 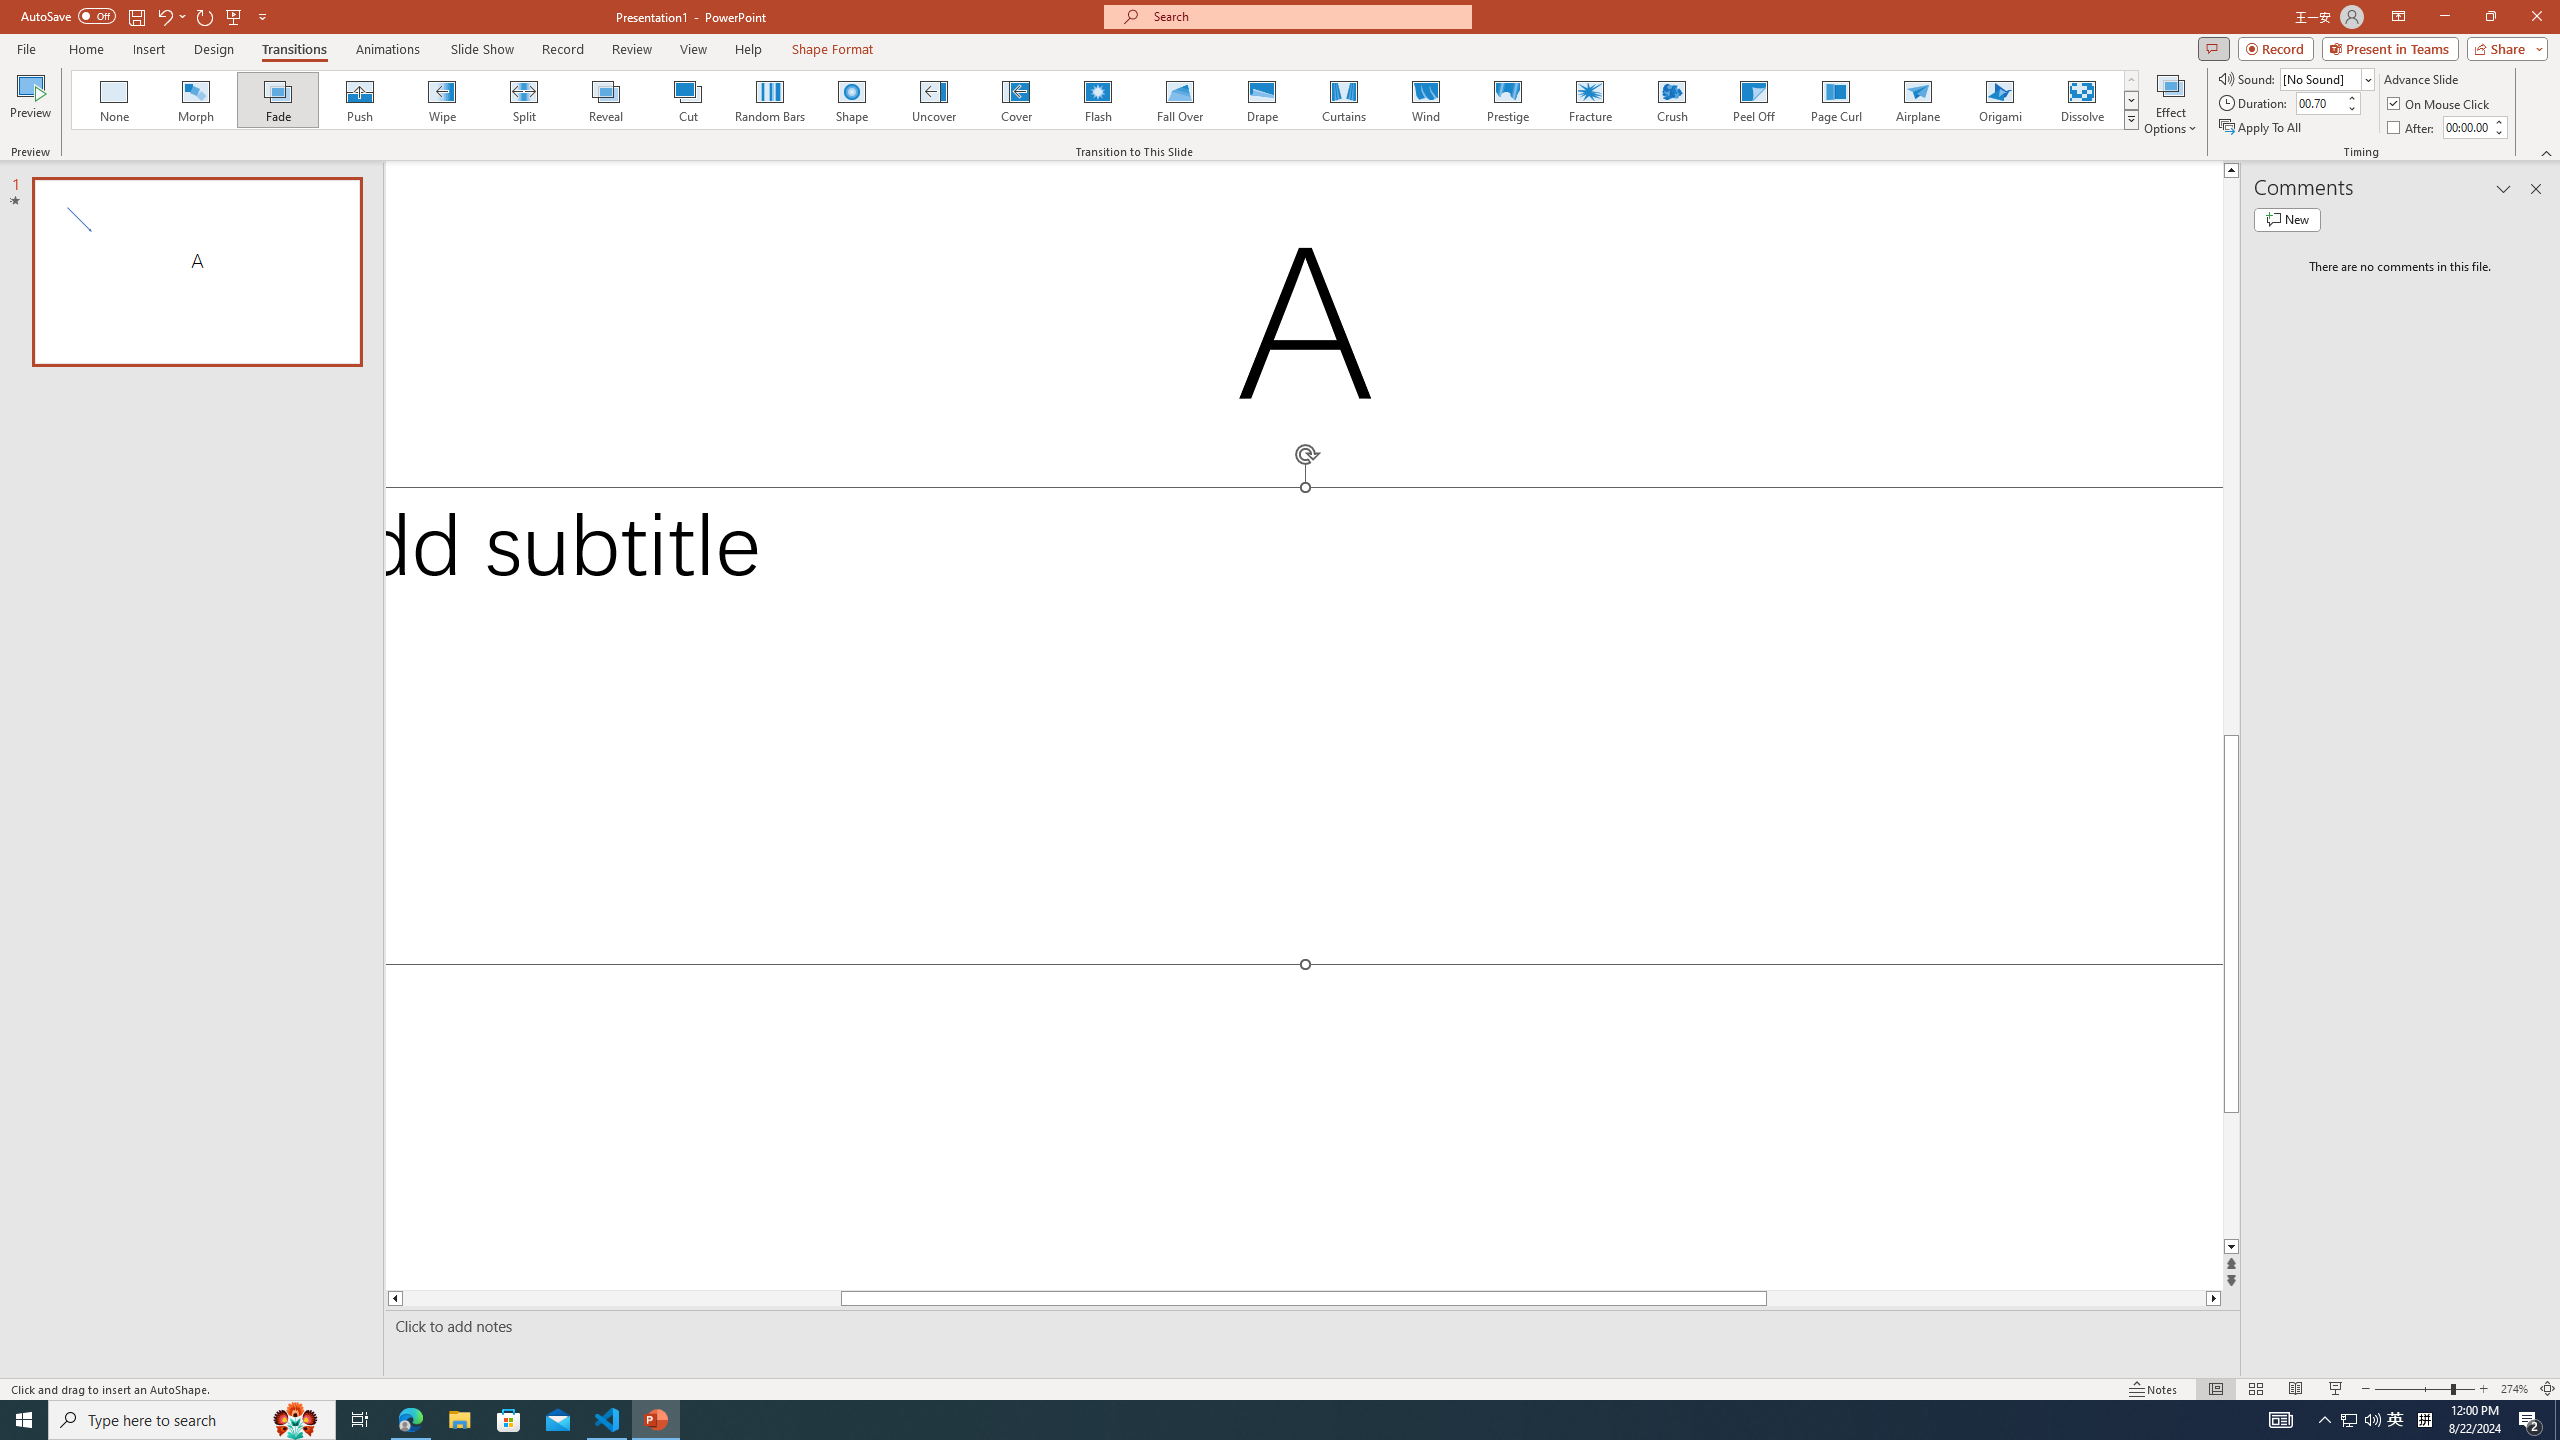 What do you see at coordinates (442, 100) in the screenshot?
I see `Wipe` at bounding box center [442, 100].